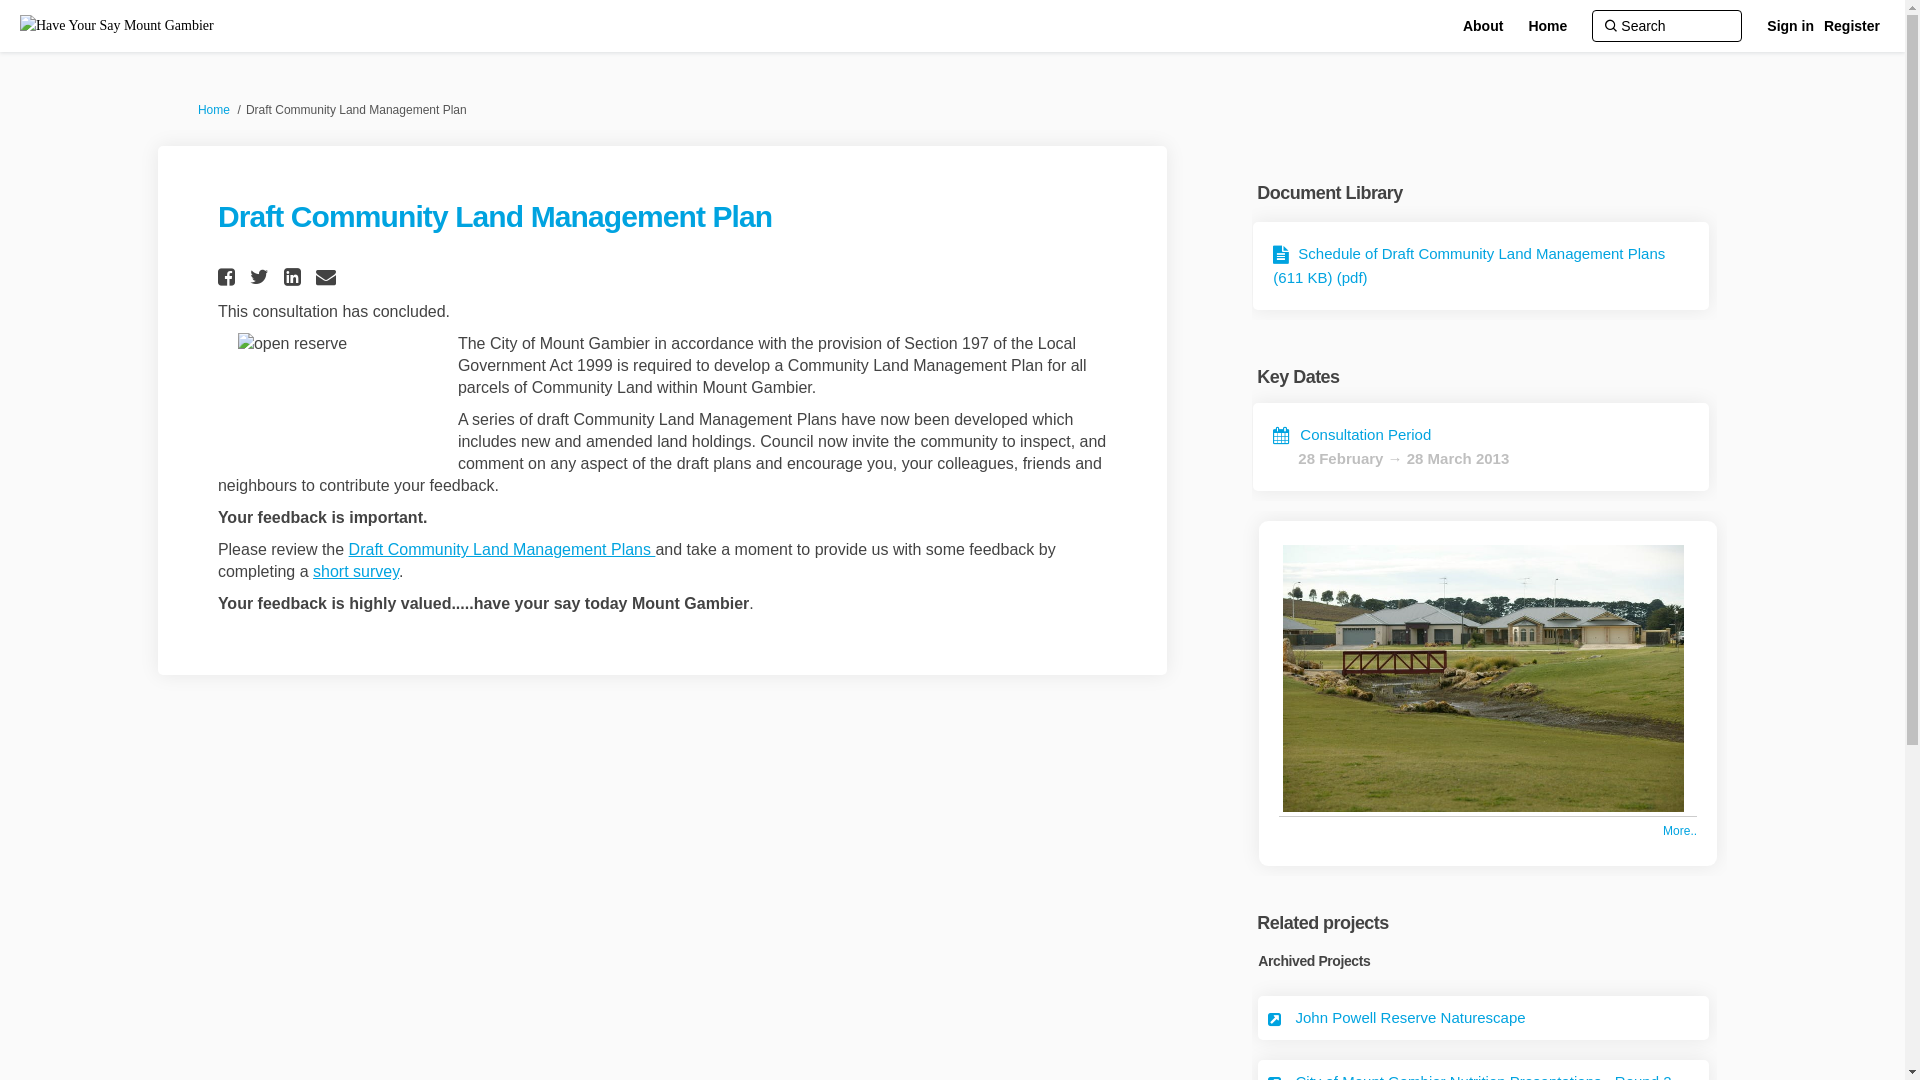  Describe the element at coordinates (1680, 831) in the screenshot. I see `More..` at that location.